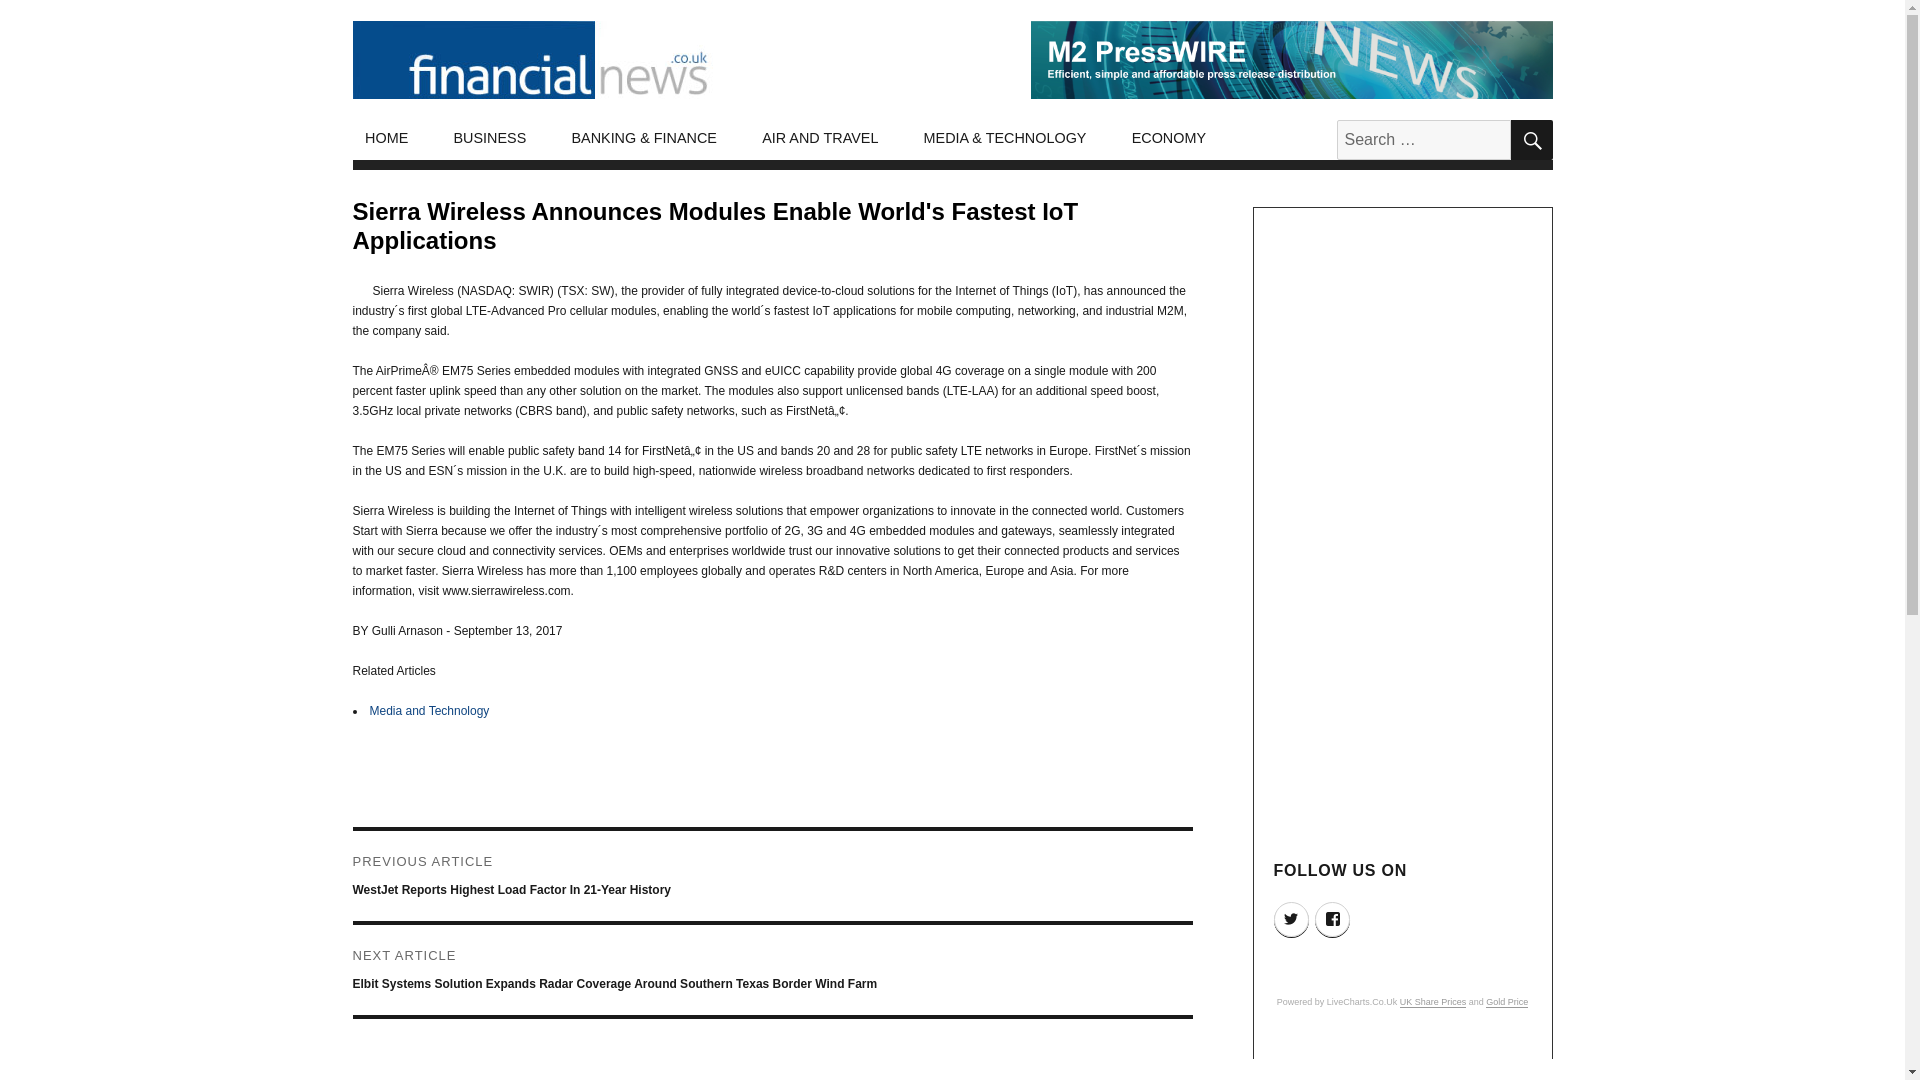 The height and width of the screenshot is (1080, 1920). I want to click on Advertisement, so click(1405, 530).